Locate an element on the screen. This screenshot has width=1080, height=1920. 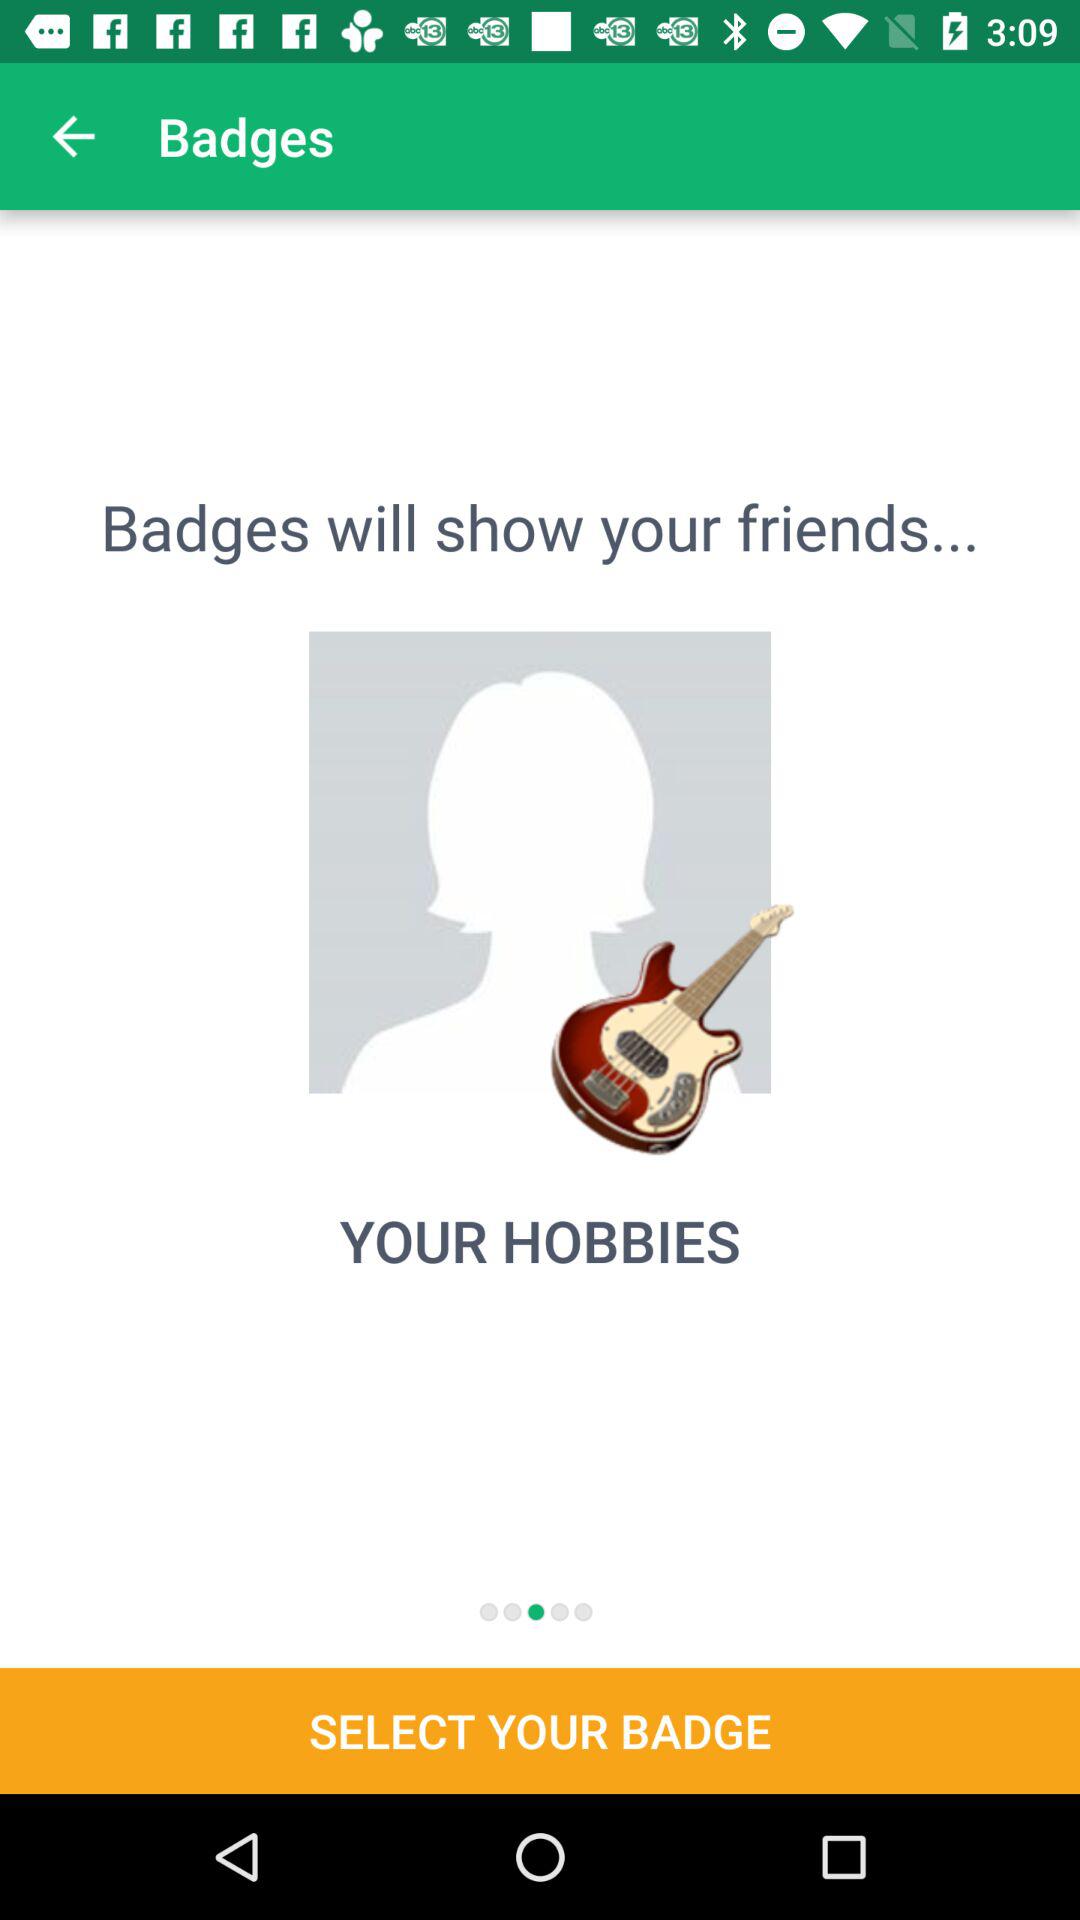
turn on your hobbies is located at coordinates (540, 1240).